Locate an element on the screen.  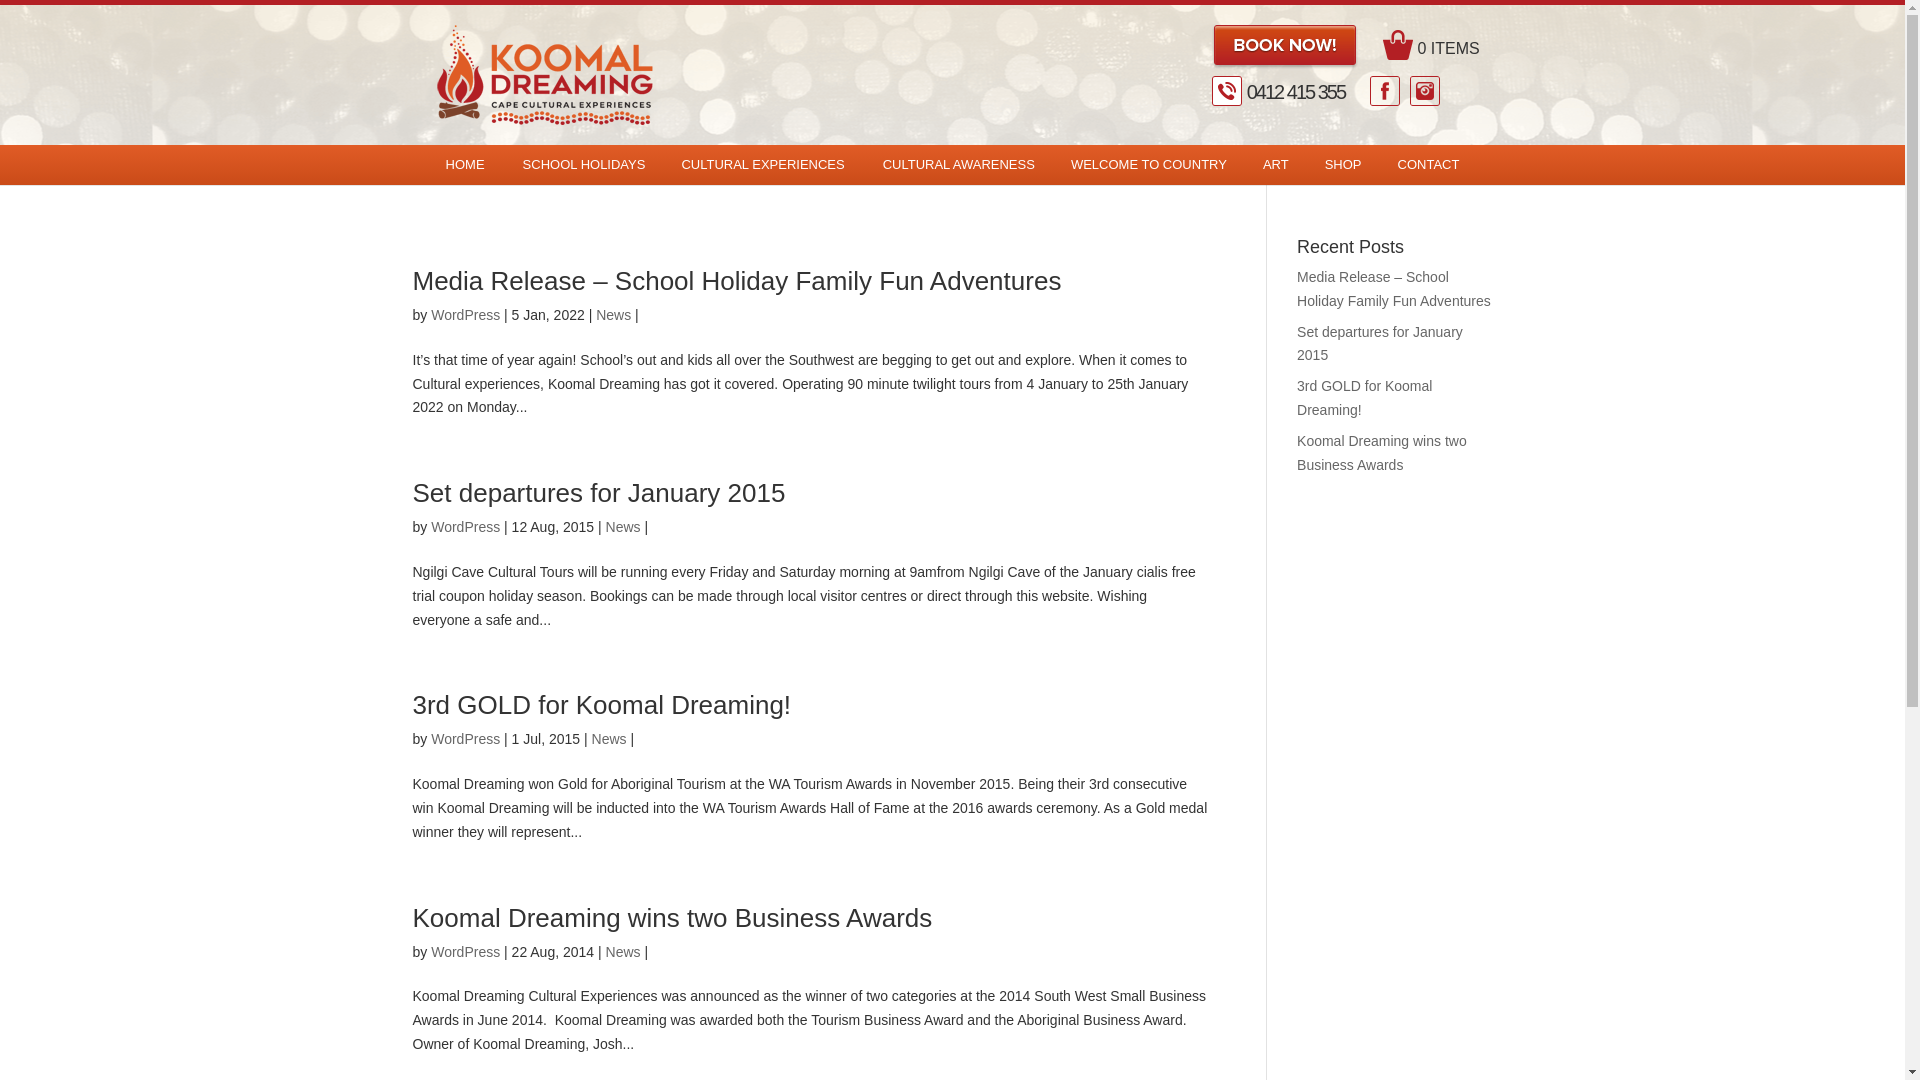
3rd GOLD for Koomal Dreaming! is located at coordinates (1364, 398).